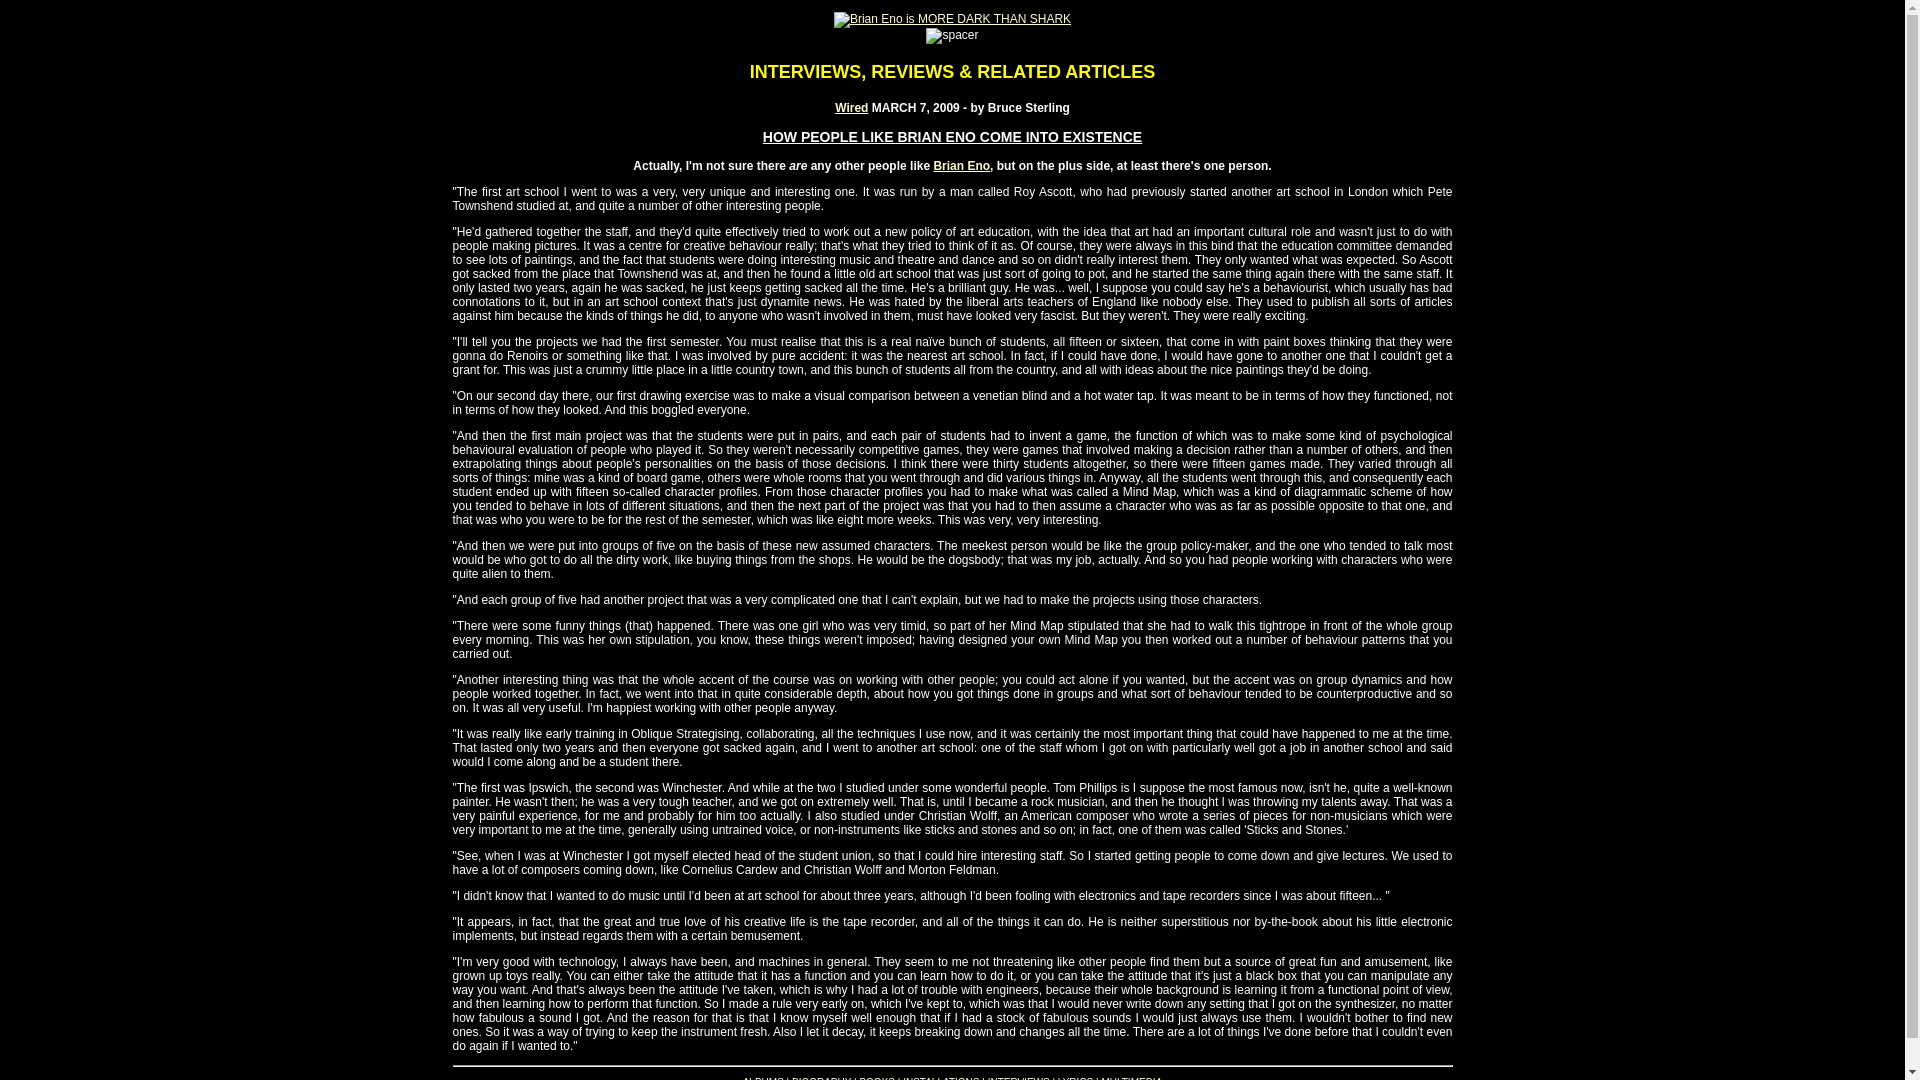 The image size is (1920, 1080). Describe the element at coordinates (851, 108) in the screenshot. I see `Wired` at that location.